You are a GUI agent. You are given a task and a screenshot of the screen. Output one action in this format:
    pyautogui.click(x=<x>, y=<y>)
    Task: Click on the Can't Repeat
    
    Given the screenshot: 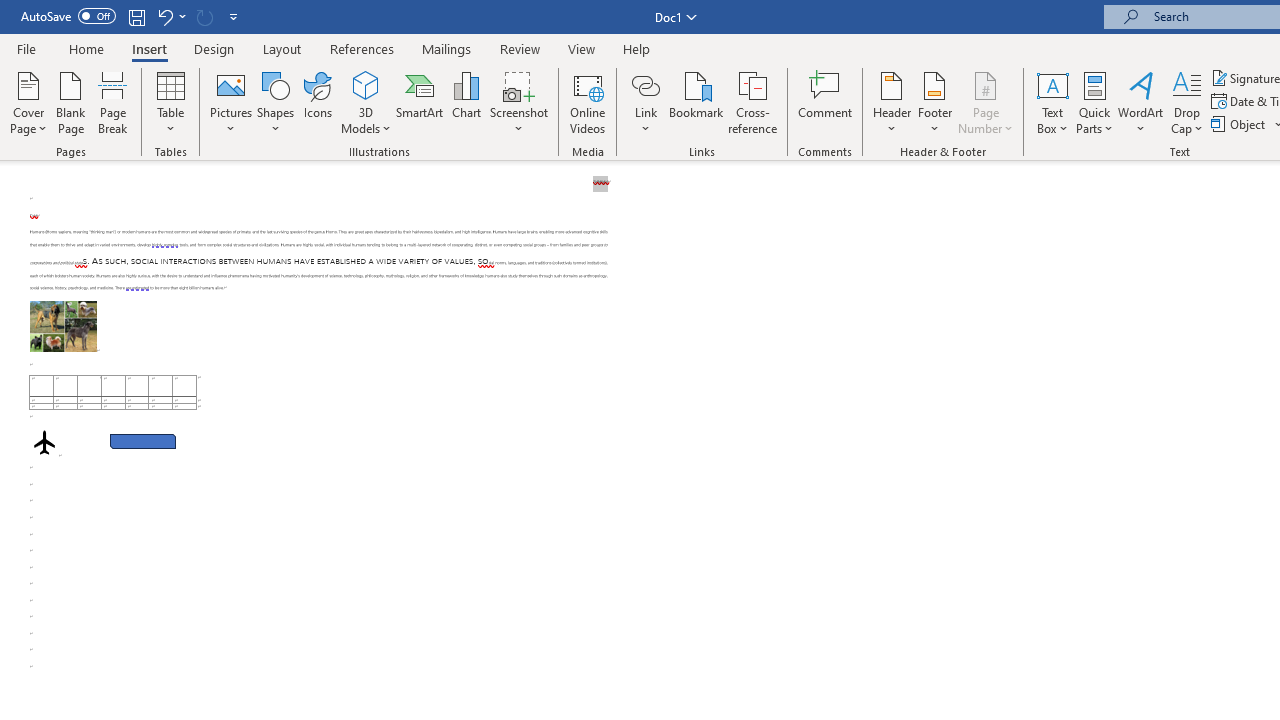 What is the action you would take?
    pyautogui.click(x=204, y=16)
    